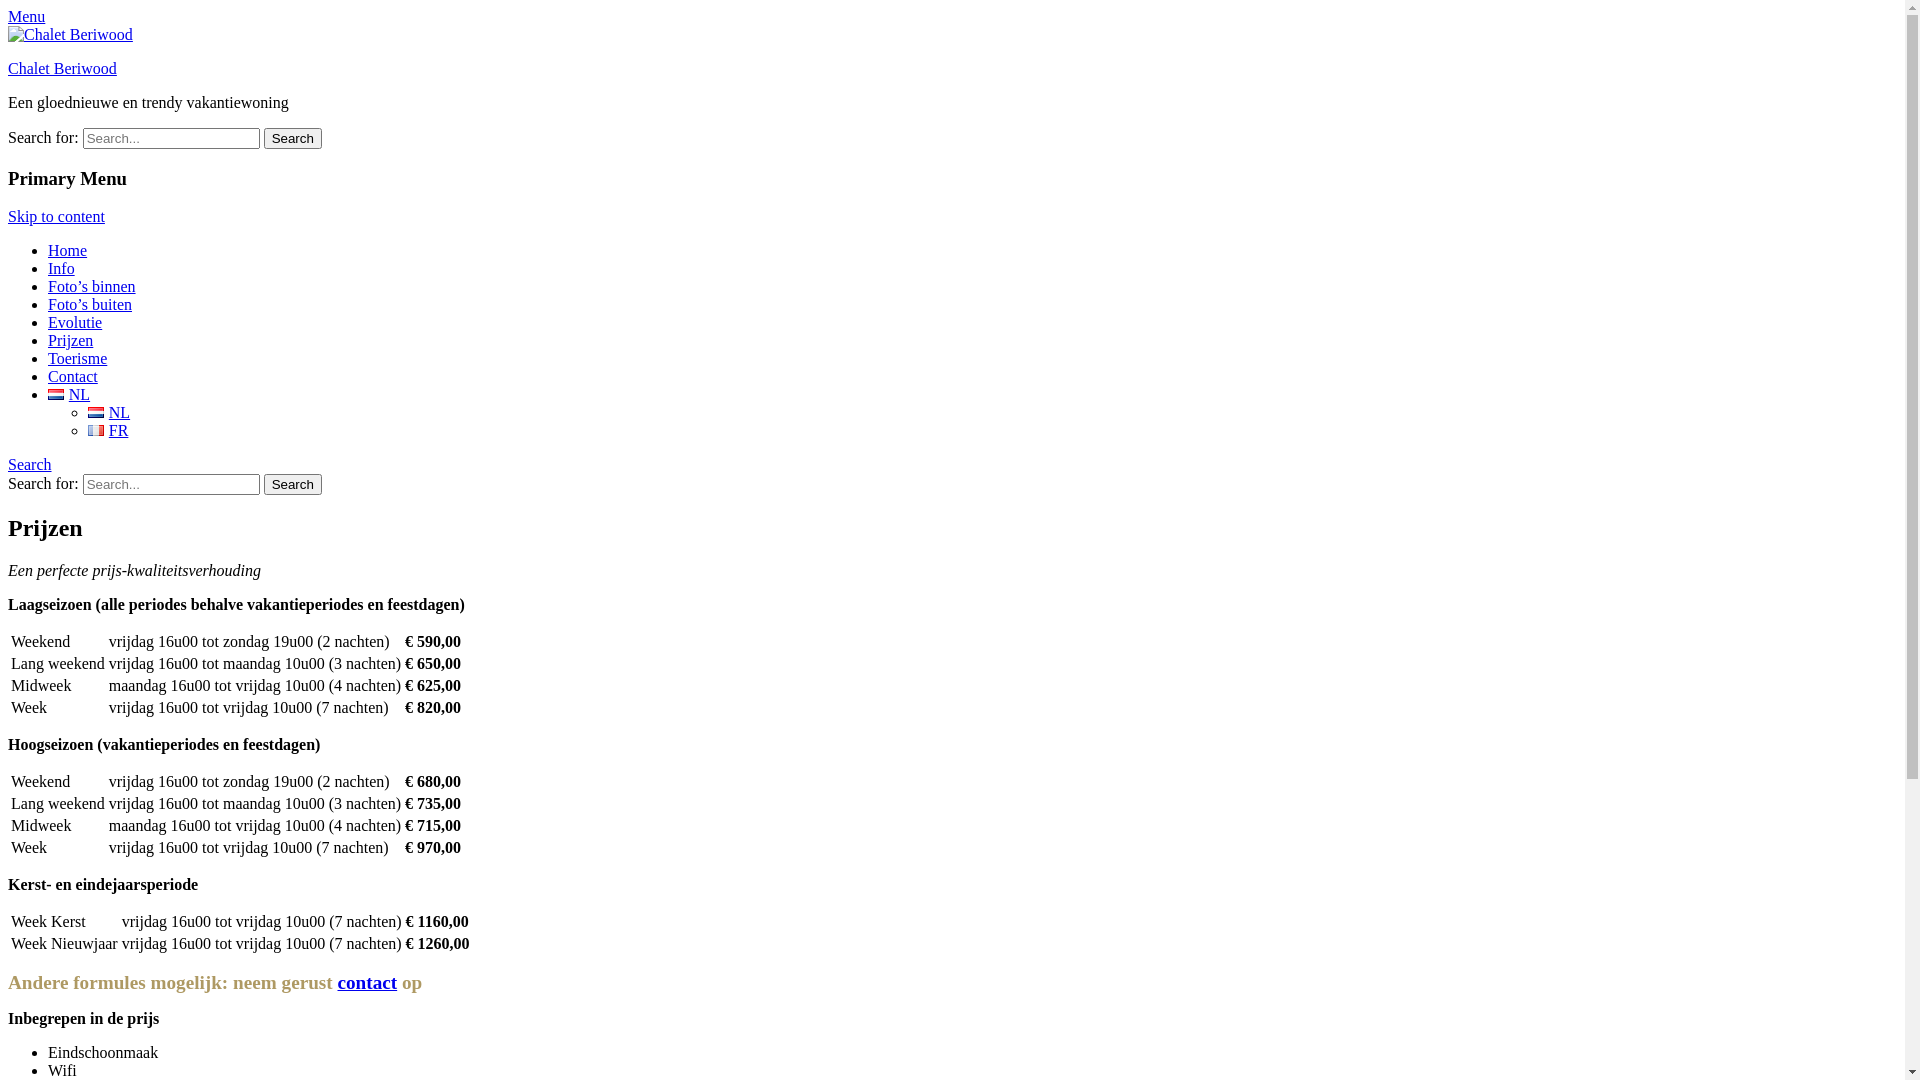  Describe the element at coordinates (293, 138) in the screenshot. I see `Search` at that location.